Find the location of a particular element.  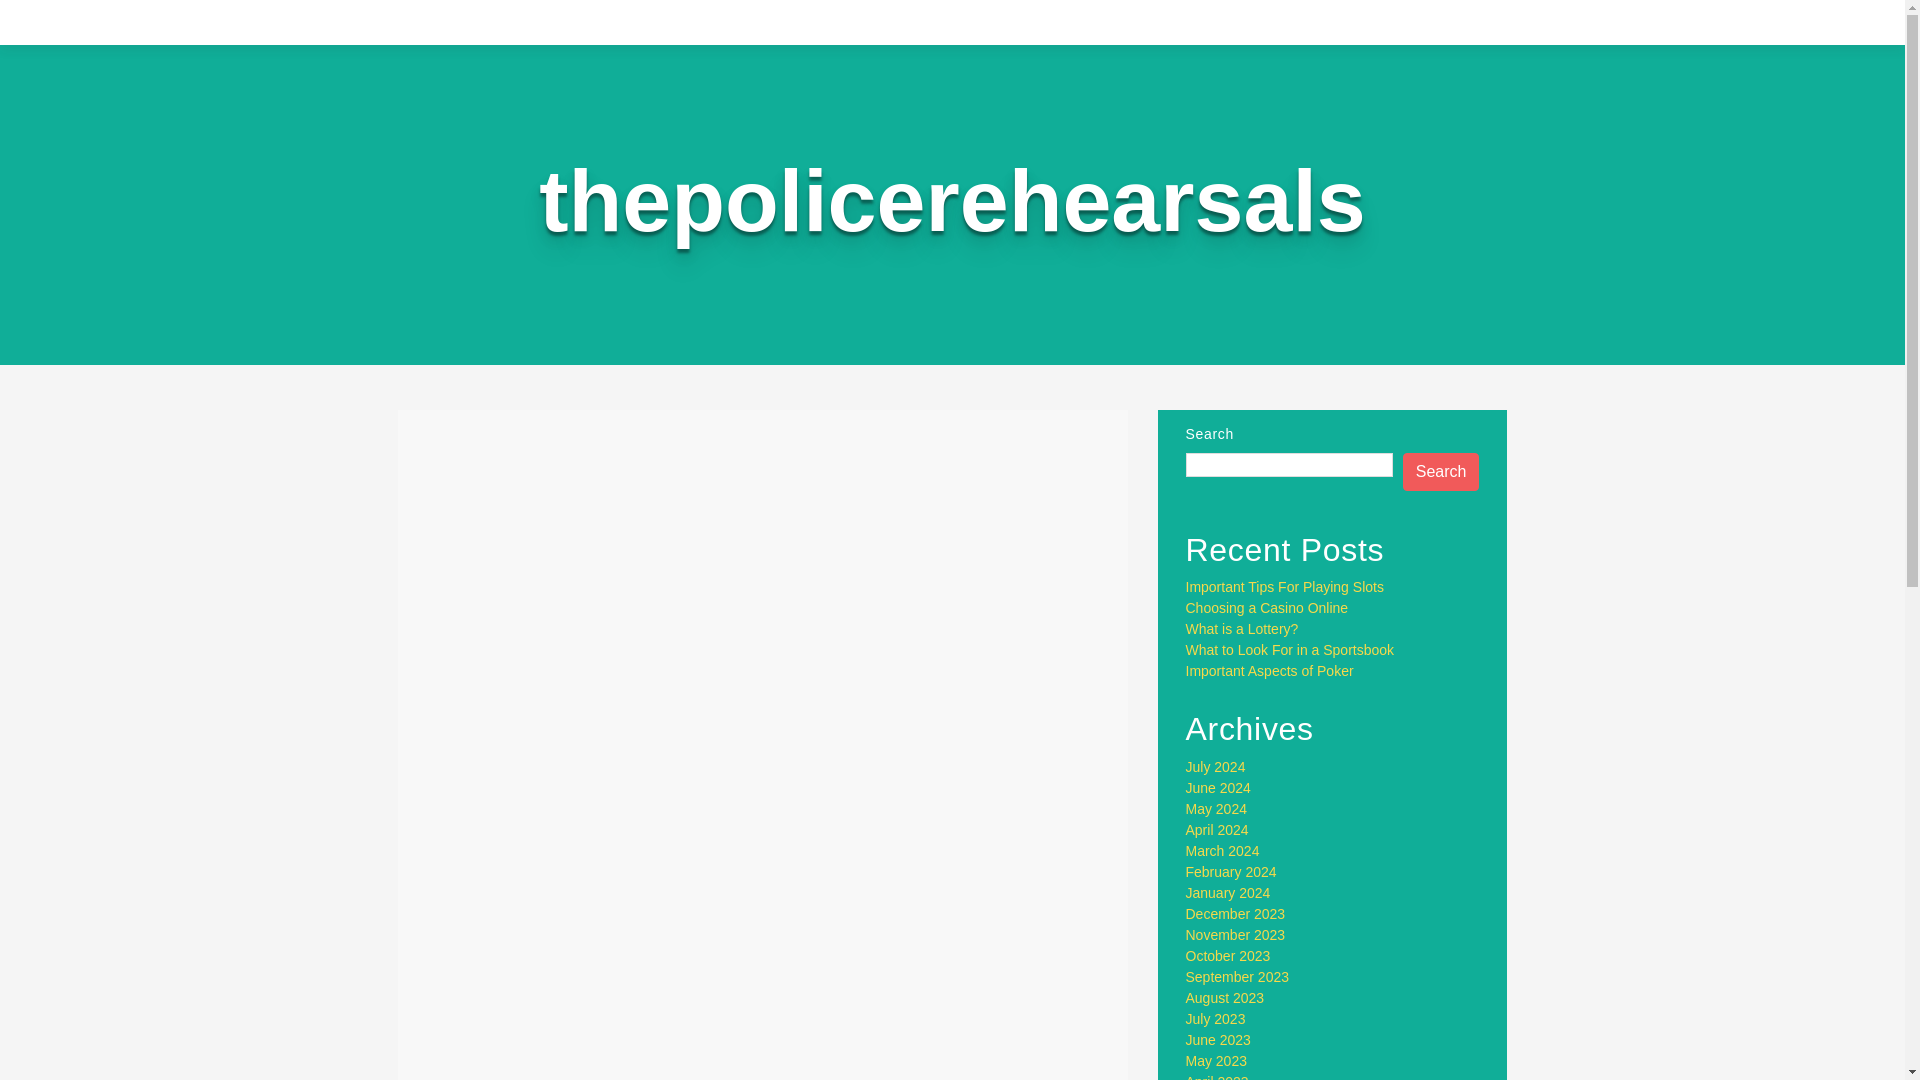

April 2023 is located at coordinates (1218, 1076).